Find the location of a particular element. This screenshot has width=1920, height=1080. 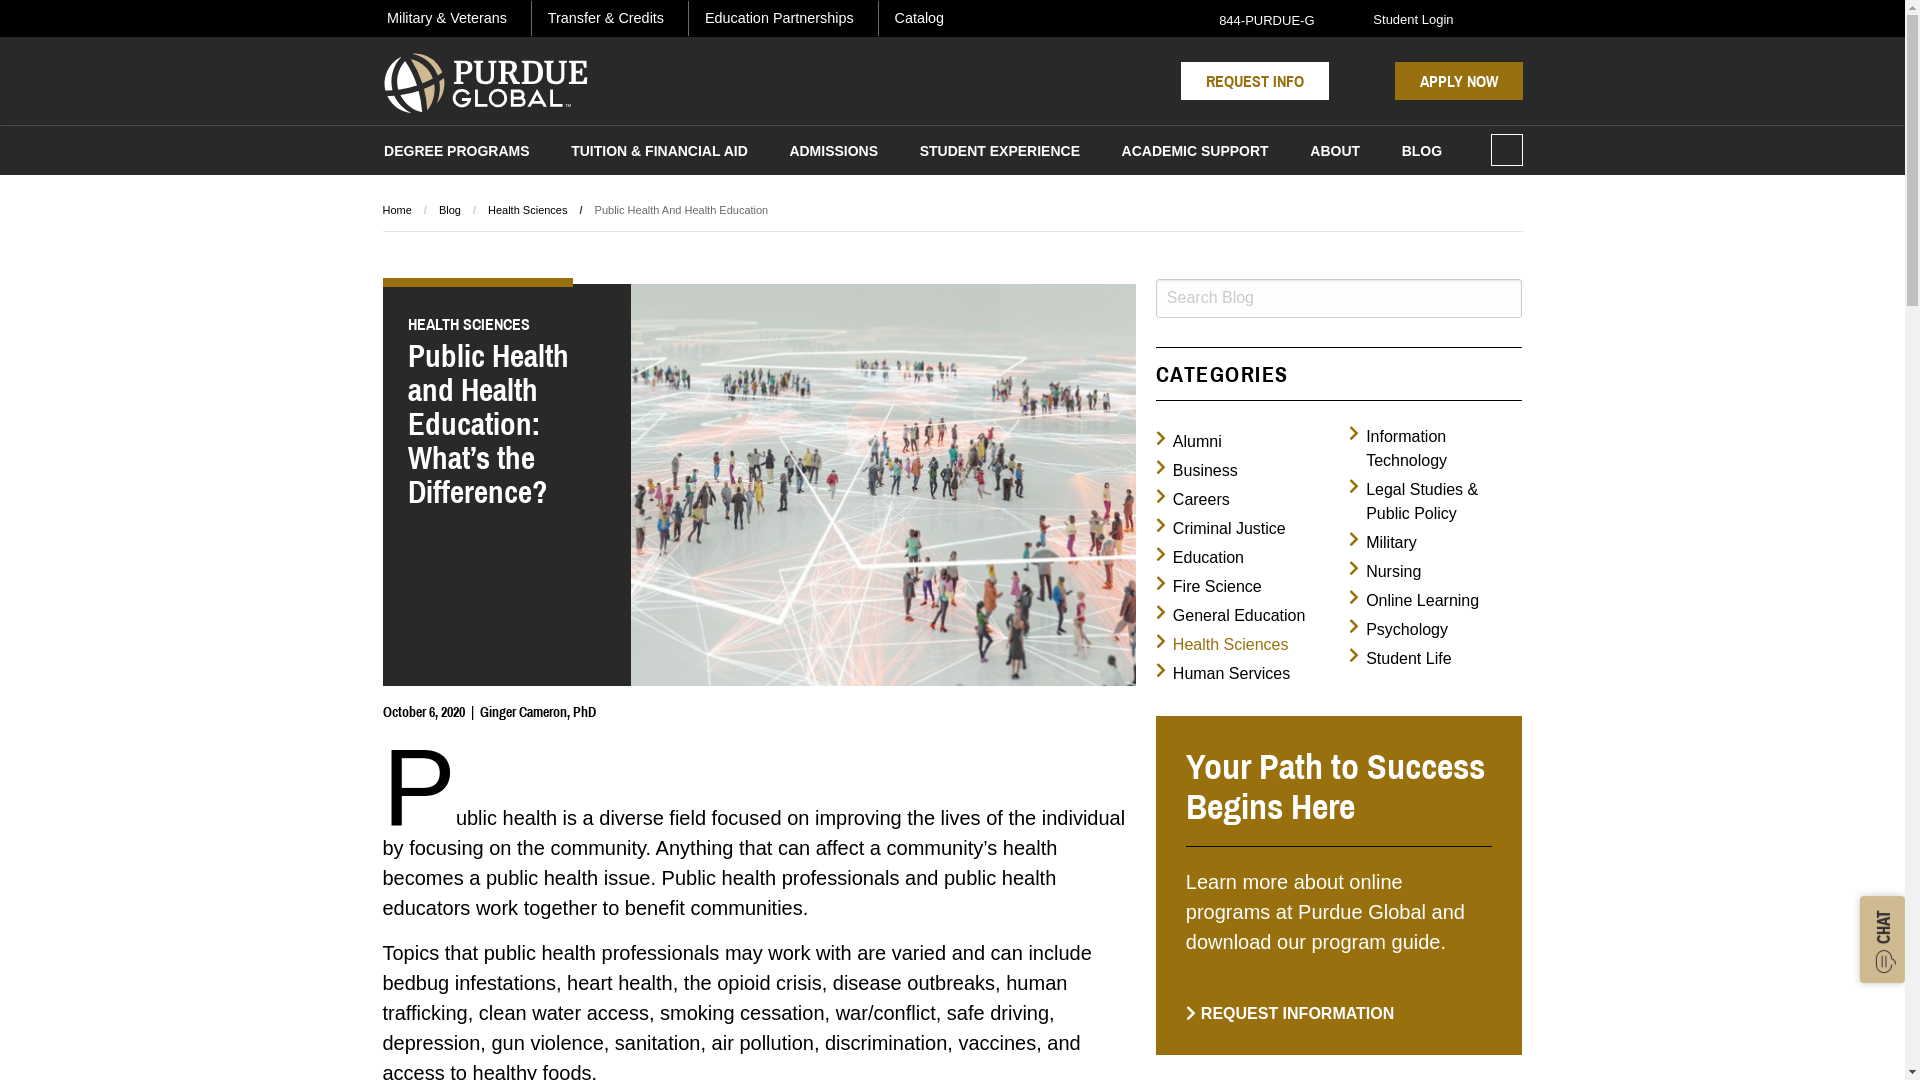

Education Partnerships is located at coordinates (779, 18).